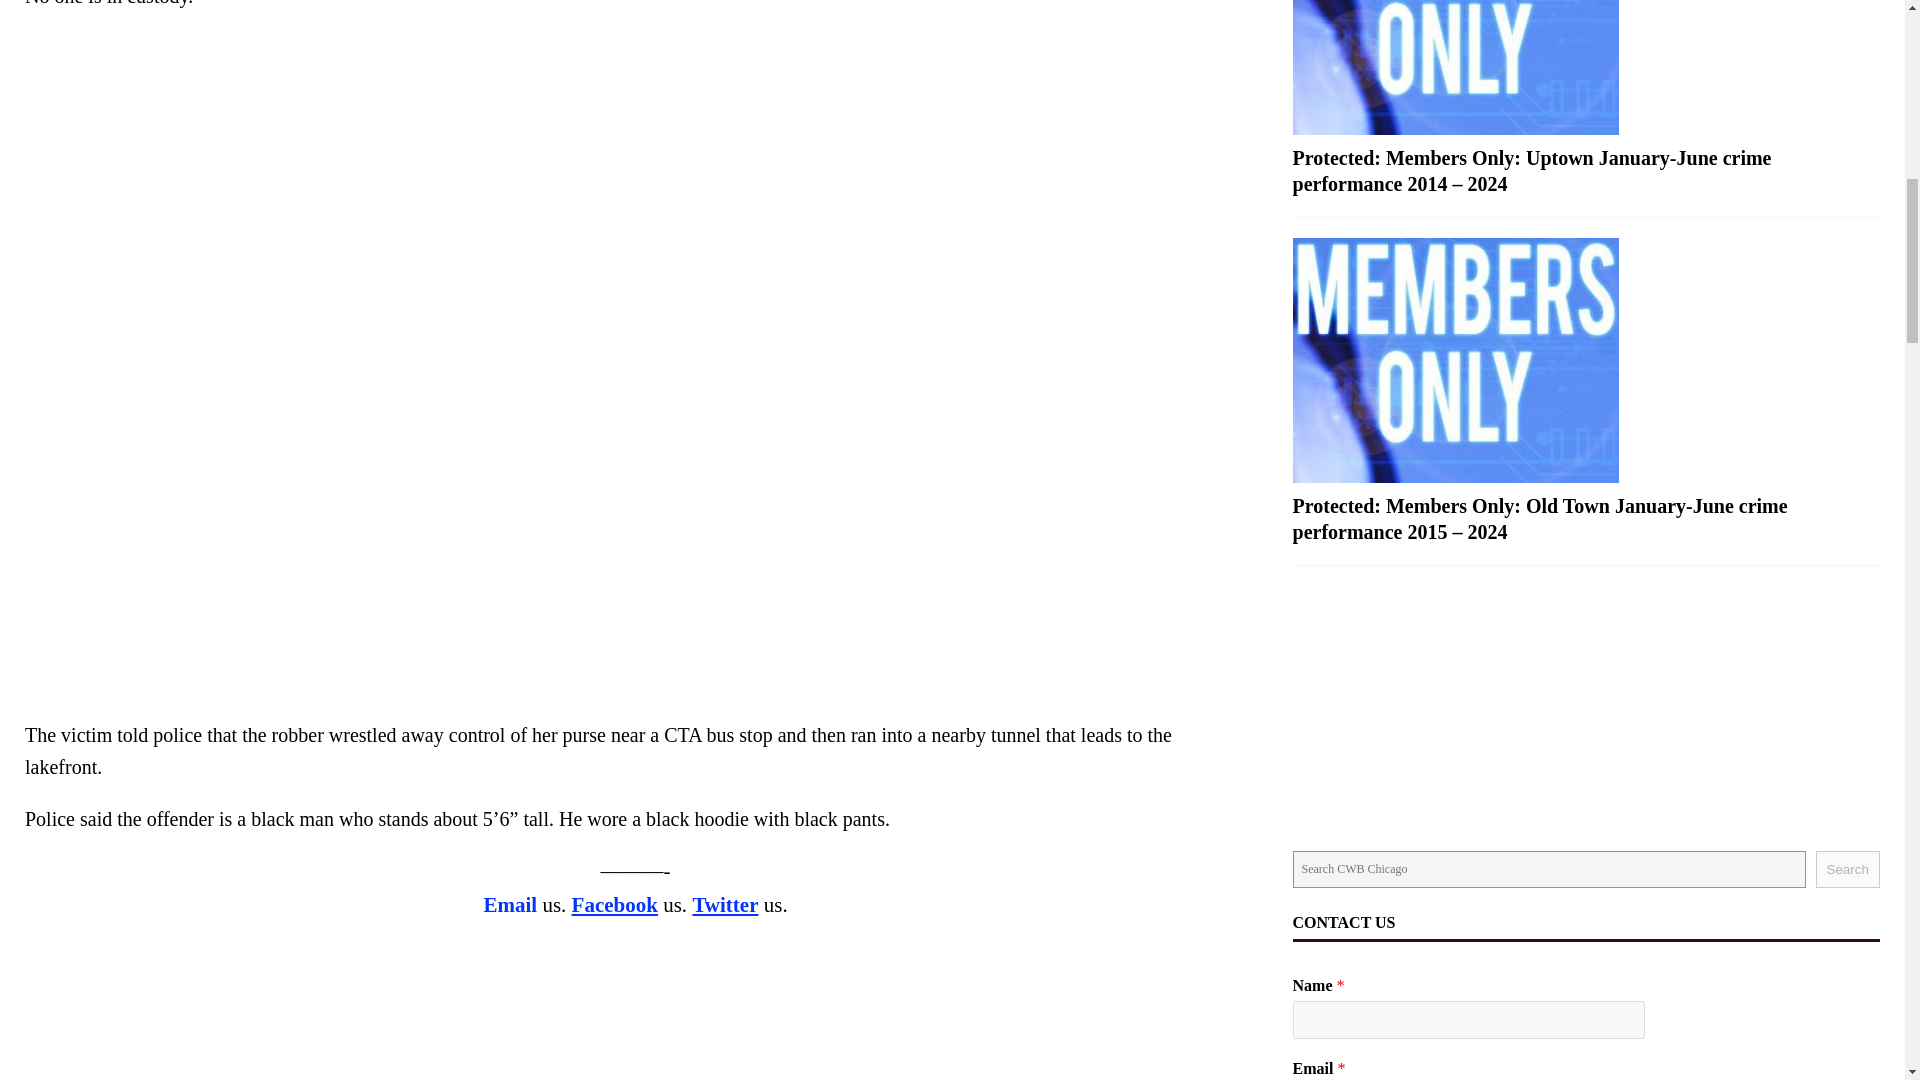  What do you see at coordinates (510, 904) in the screenshot?
I see `Email` at bounding box center [510, 904].